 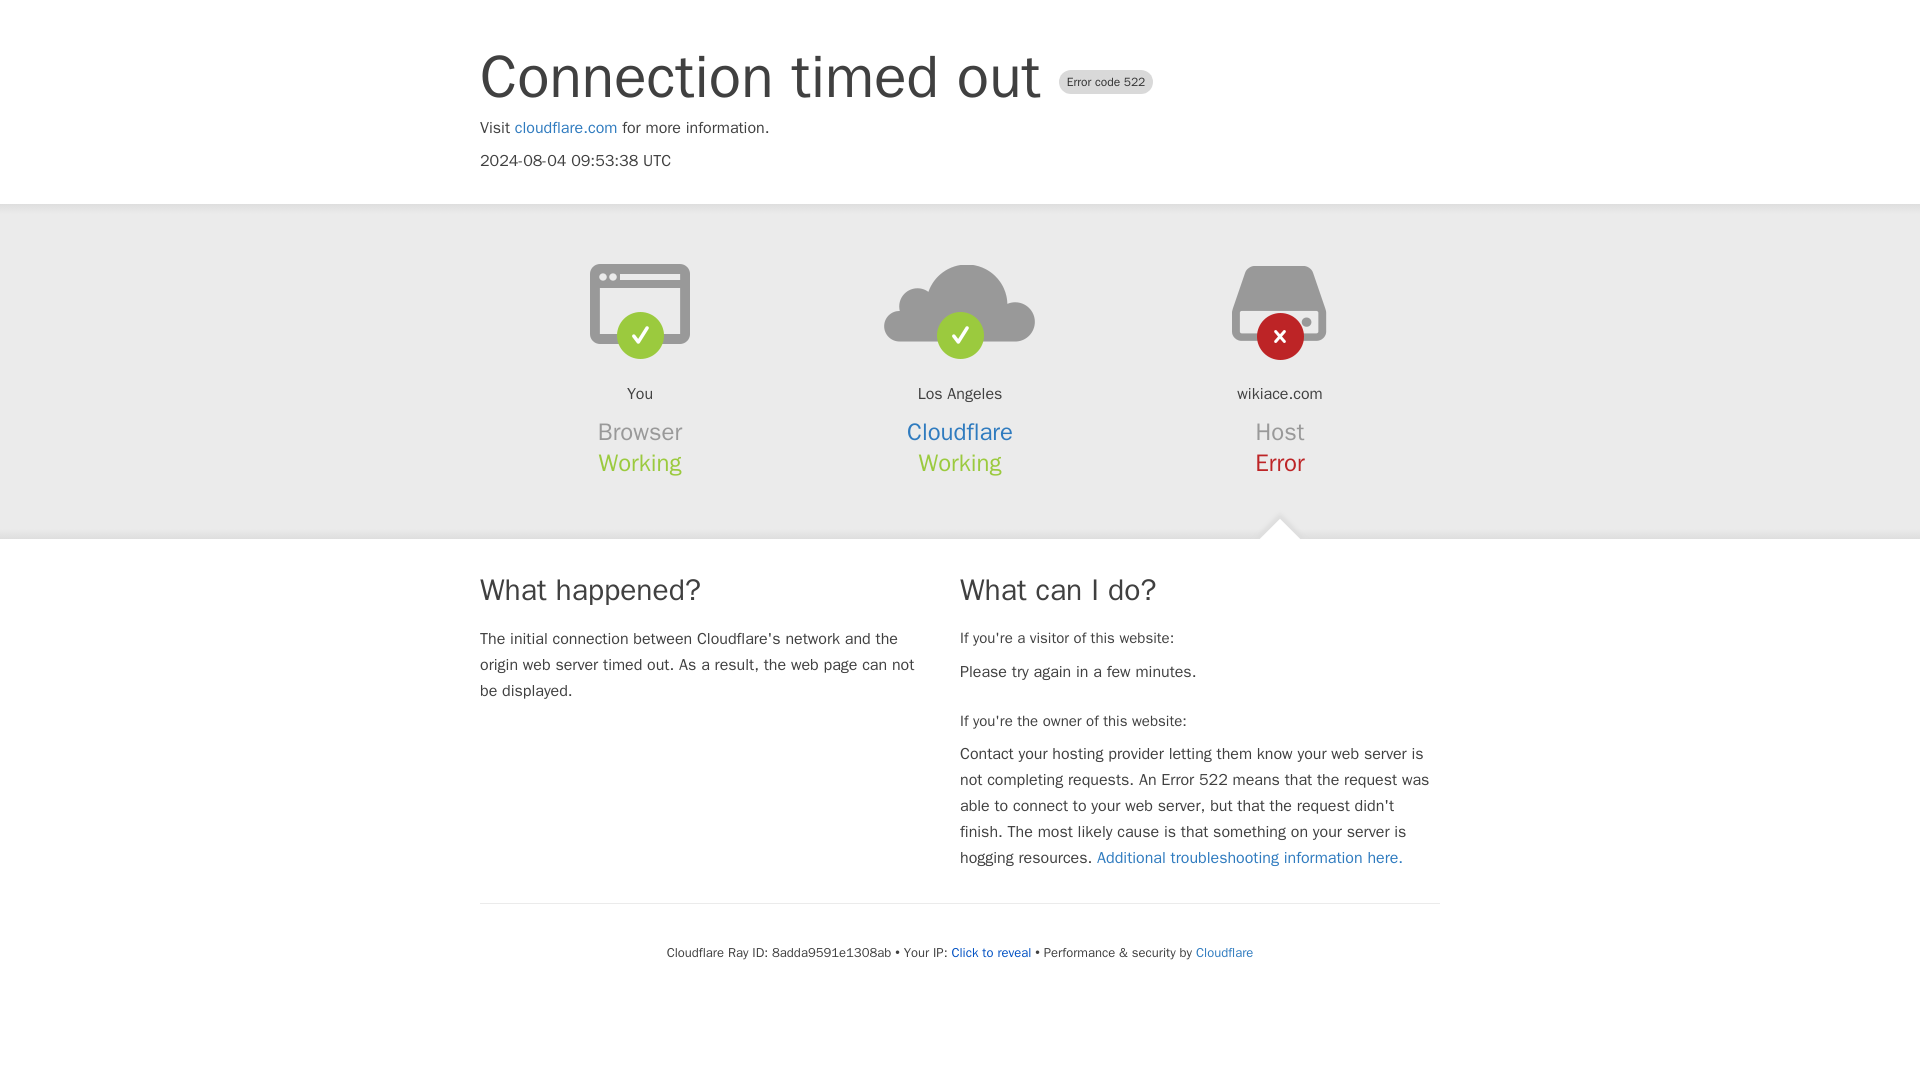 I want to click on Click to reveal, so click(x=990, y=952).